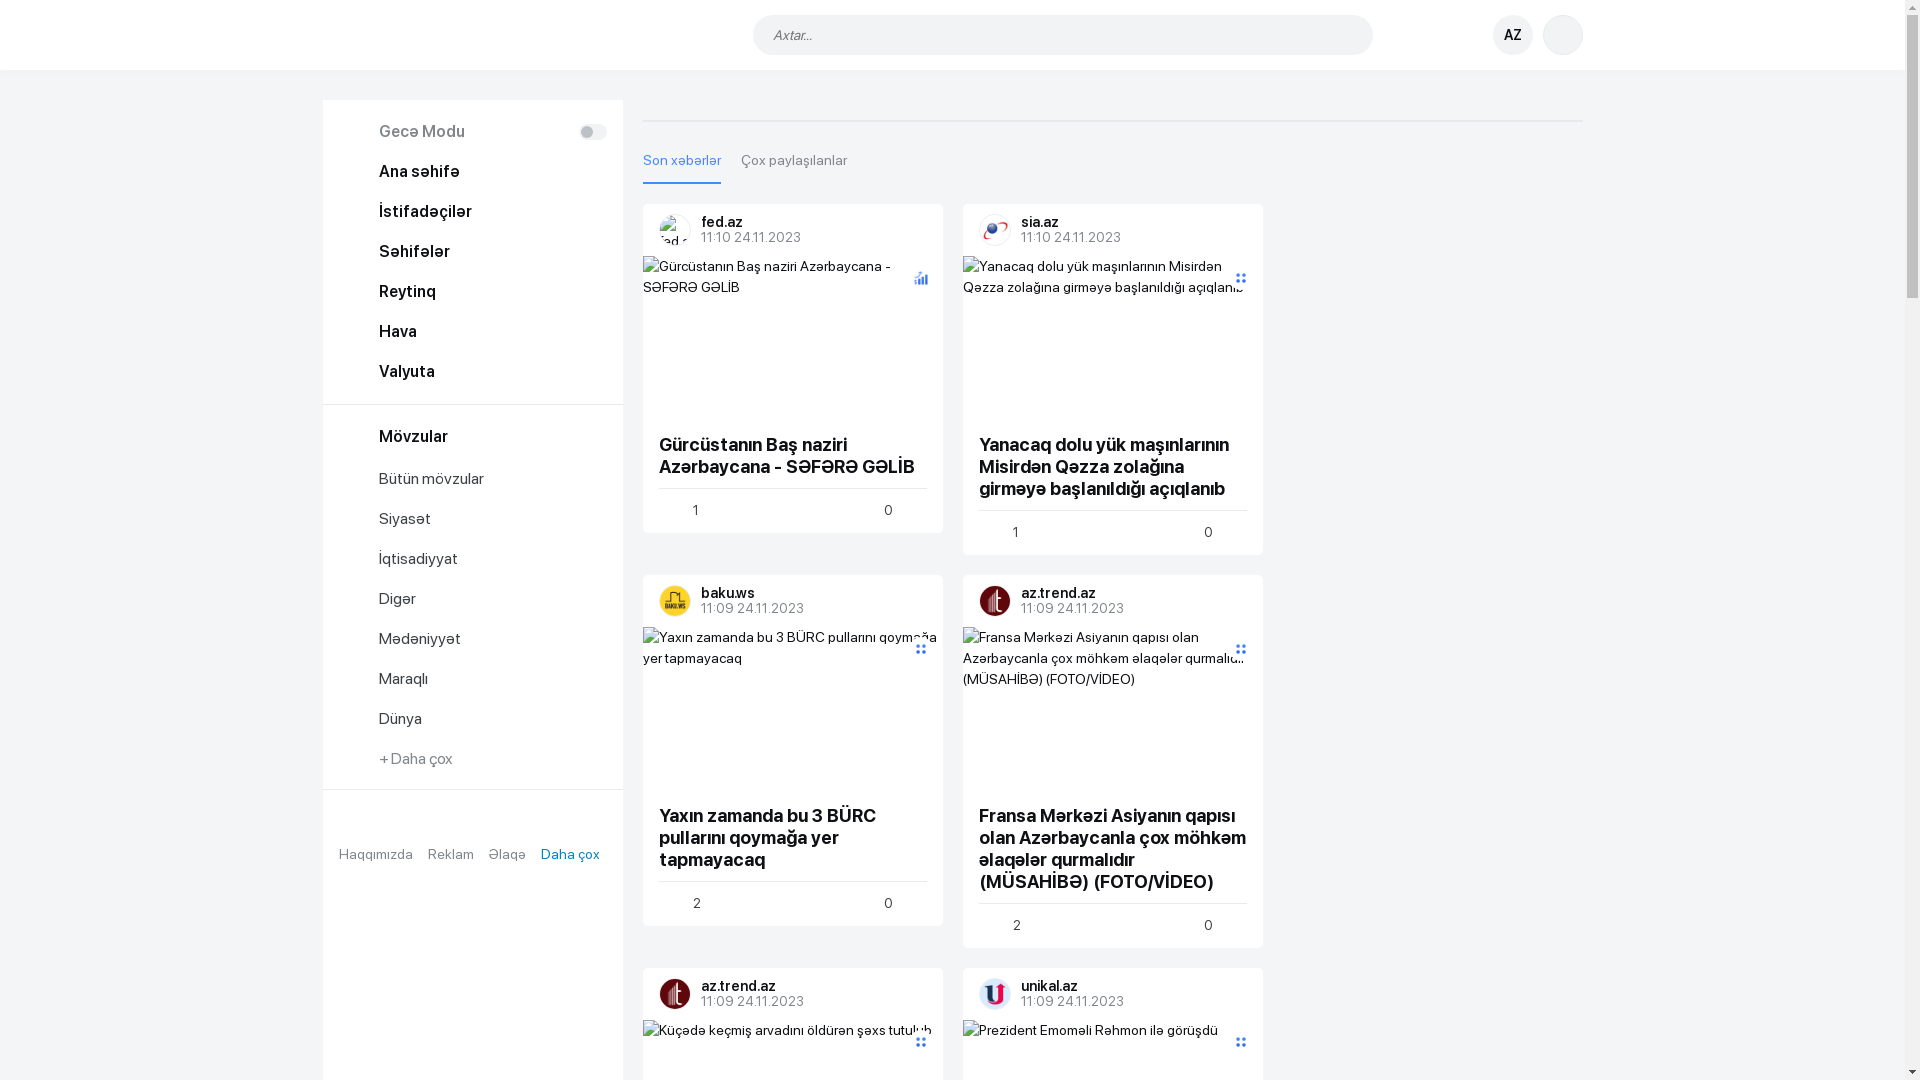 This screenshot has width=1920, height=1080. I want to click on unikal.az, so click(1121, 986).